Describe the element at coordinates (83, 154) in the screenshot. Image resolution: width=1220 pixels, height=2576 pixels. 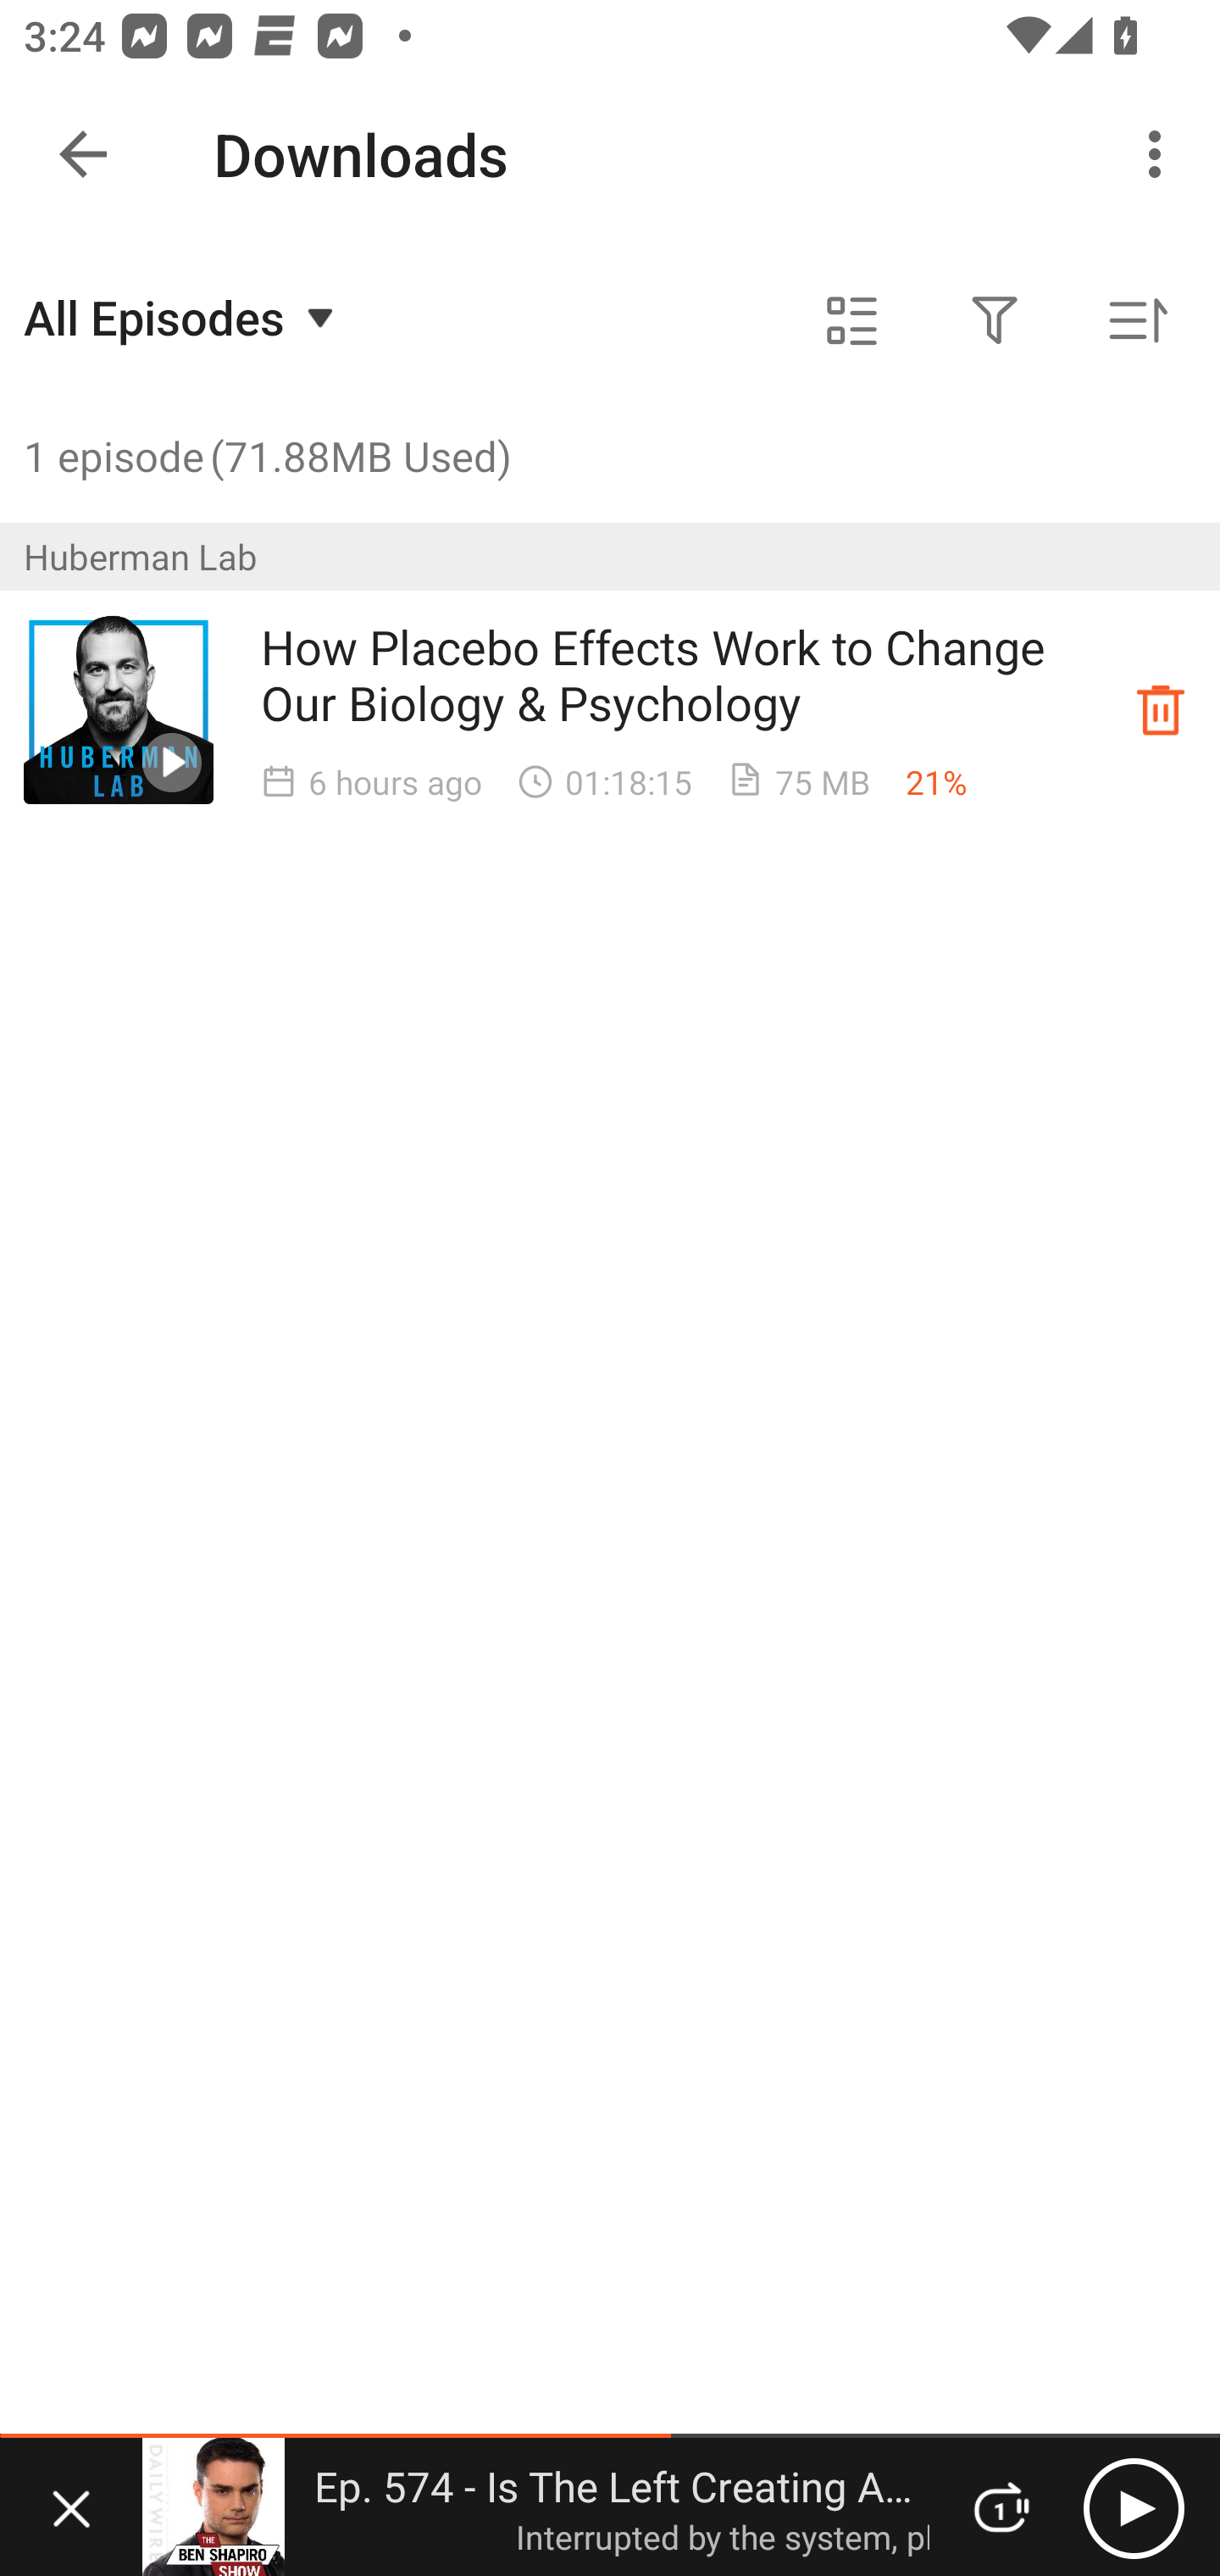
I see `Navigate up` at that location.